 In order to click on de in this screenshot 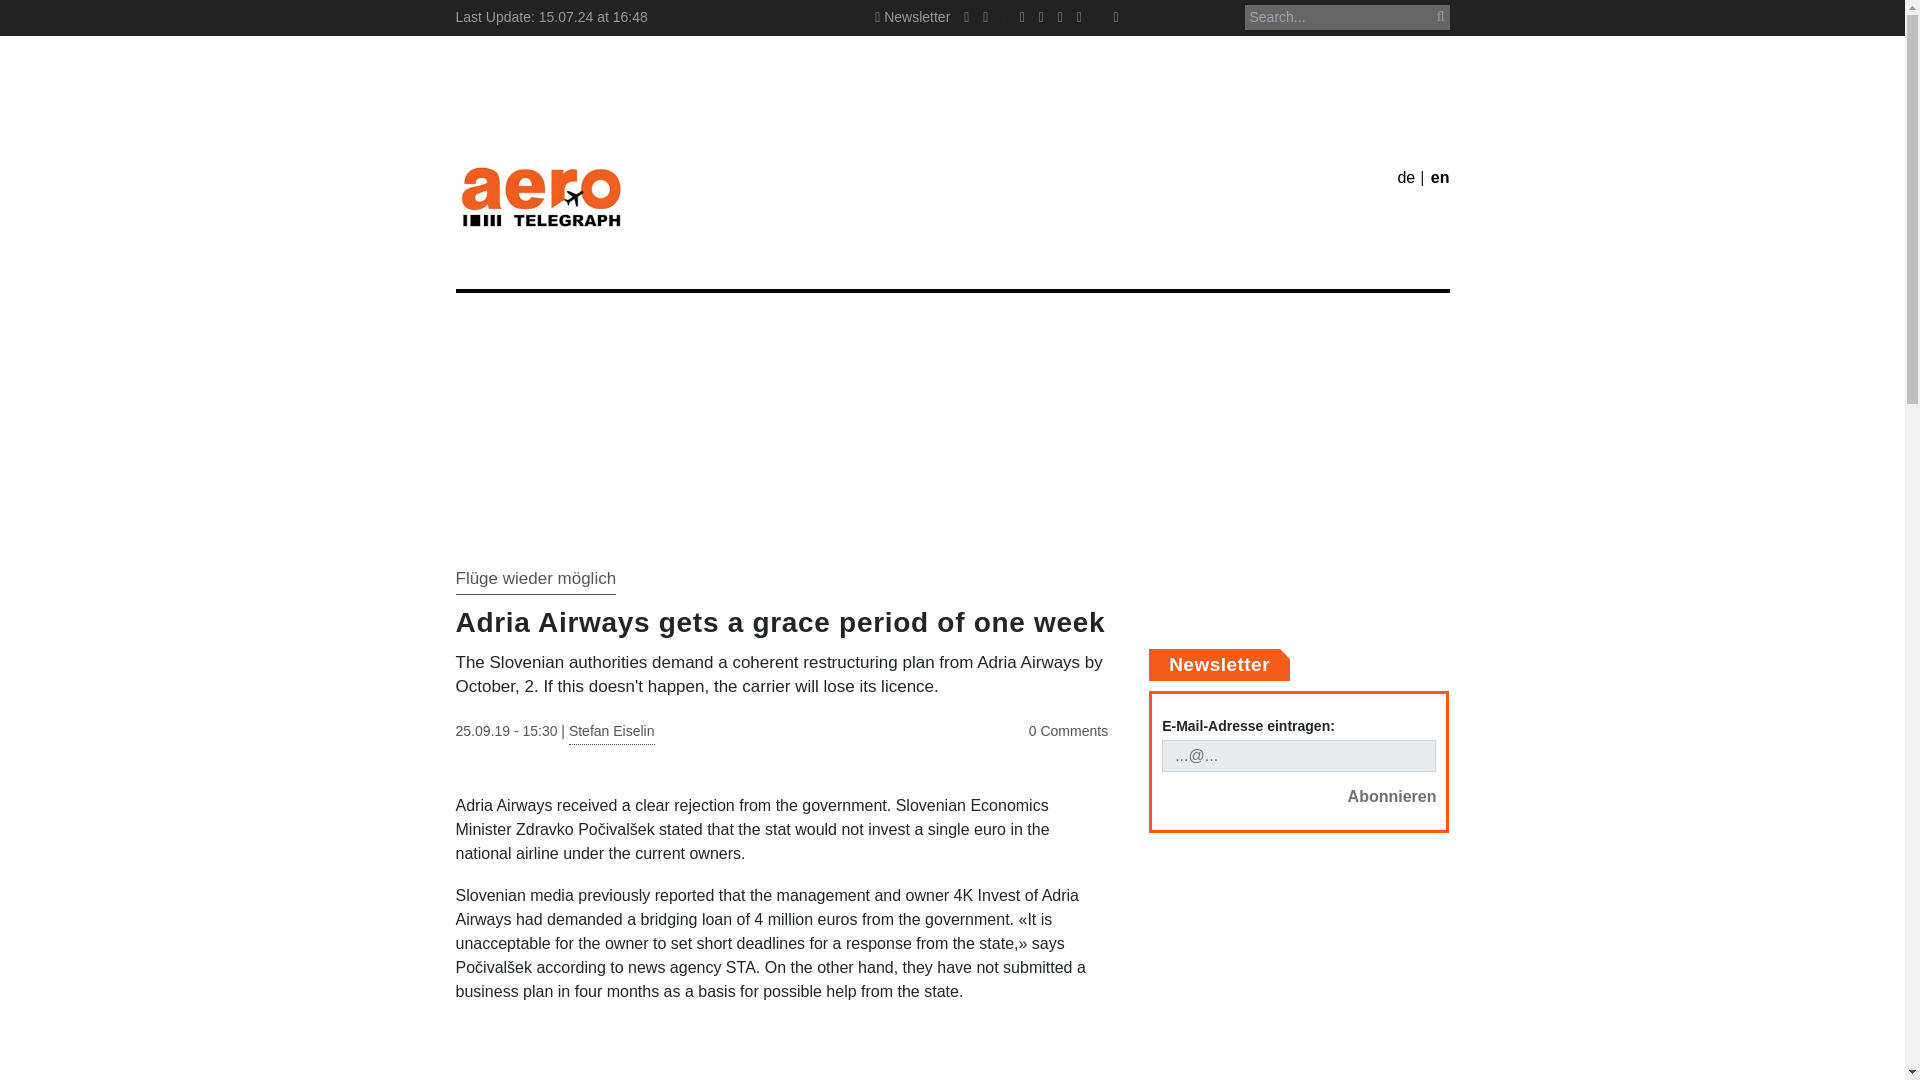, I will do `click(1406, 176)`.